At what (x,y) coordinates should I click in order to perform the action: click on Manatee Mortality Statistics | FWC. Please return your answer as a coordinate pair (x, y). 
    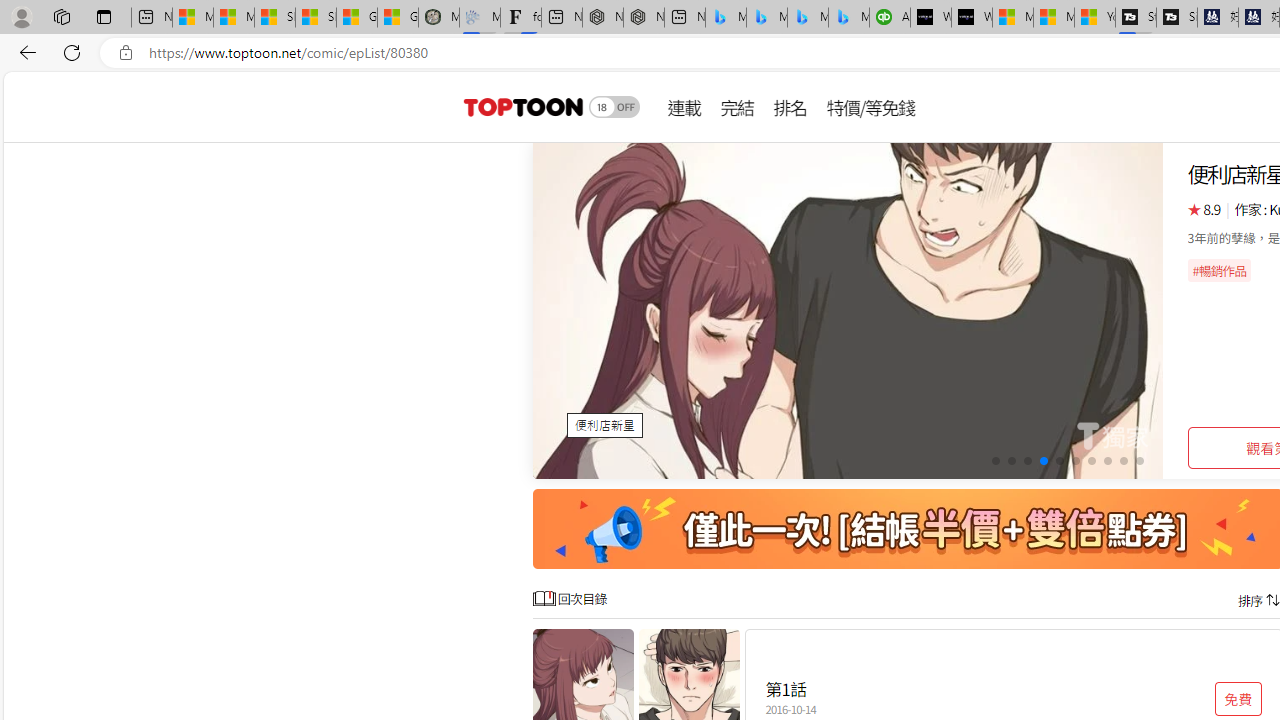
    Looking at the image, I should click on (438, 18).